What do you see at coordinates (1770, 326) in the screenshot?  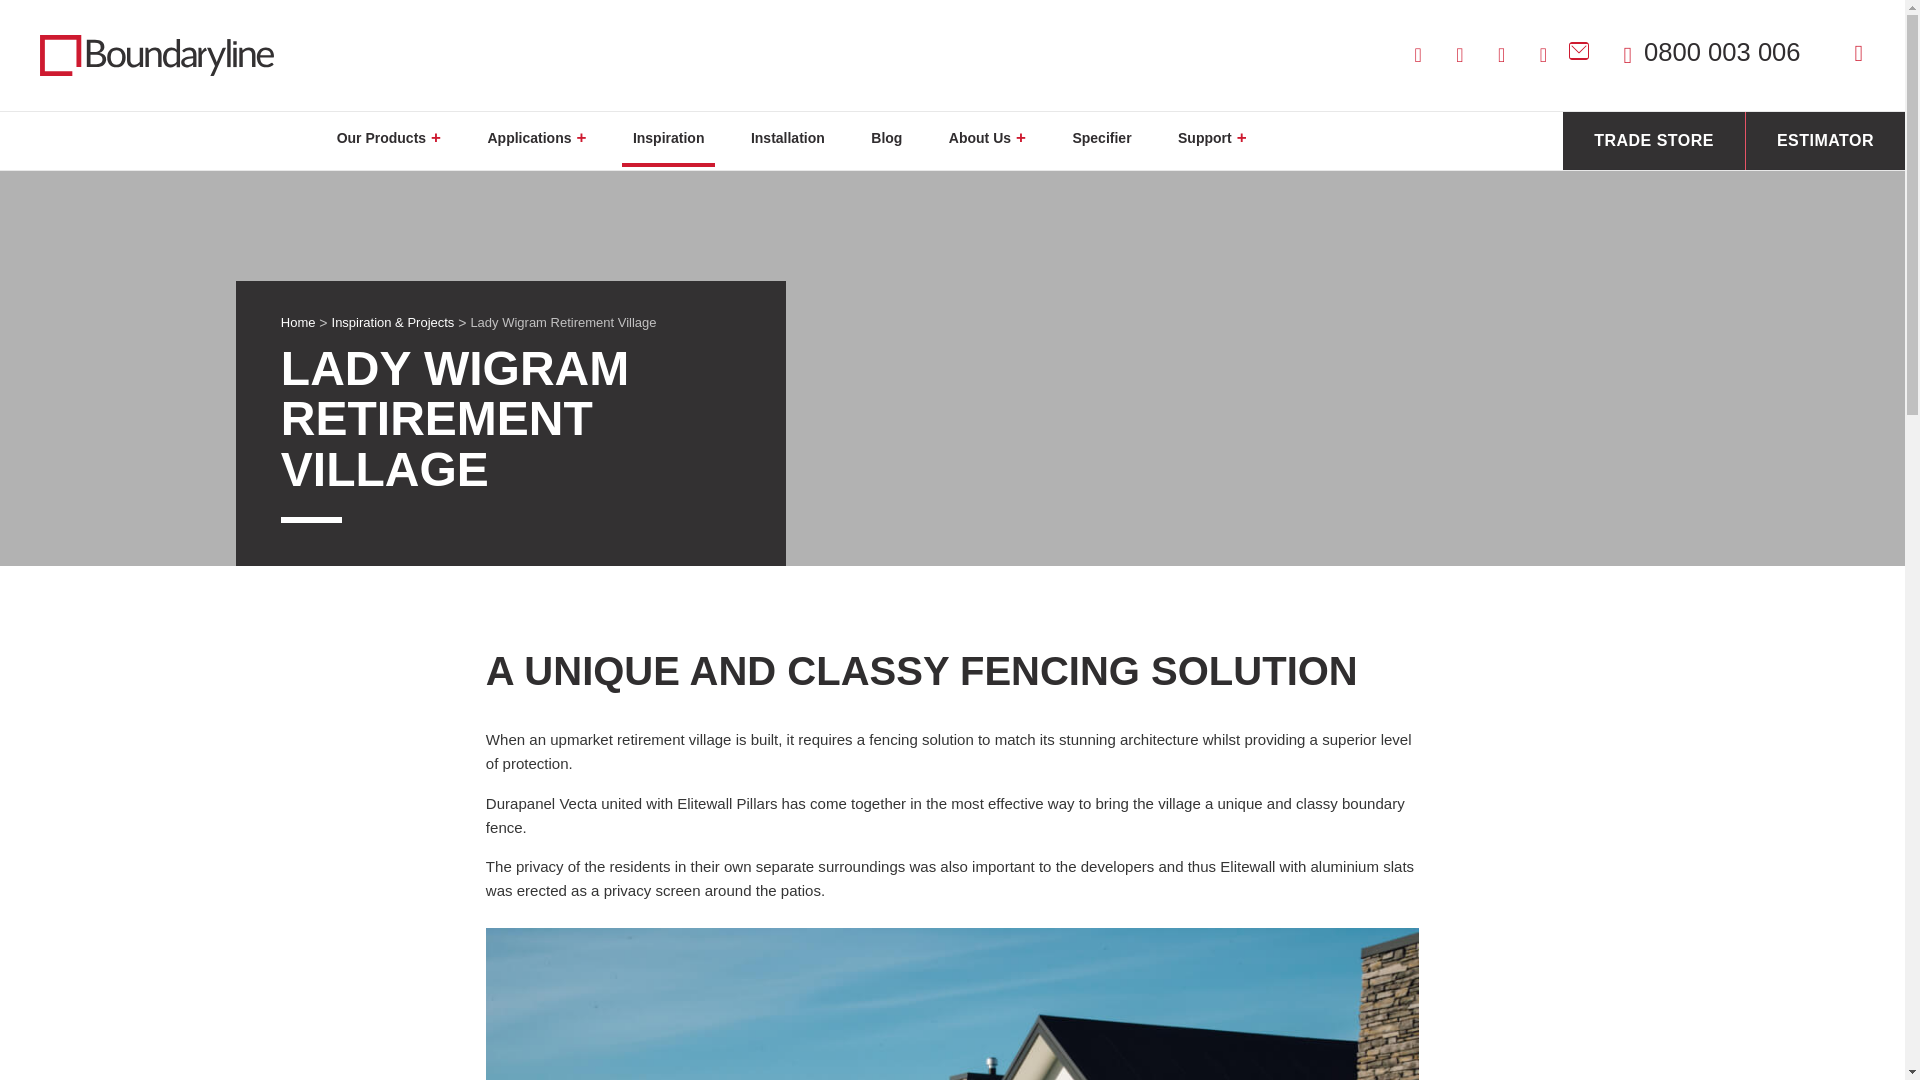 I see `Our Team` at bounding box center [1770, 326].